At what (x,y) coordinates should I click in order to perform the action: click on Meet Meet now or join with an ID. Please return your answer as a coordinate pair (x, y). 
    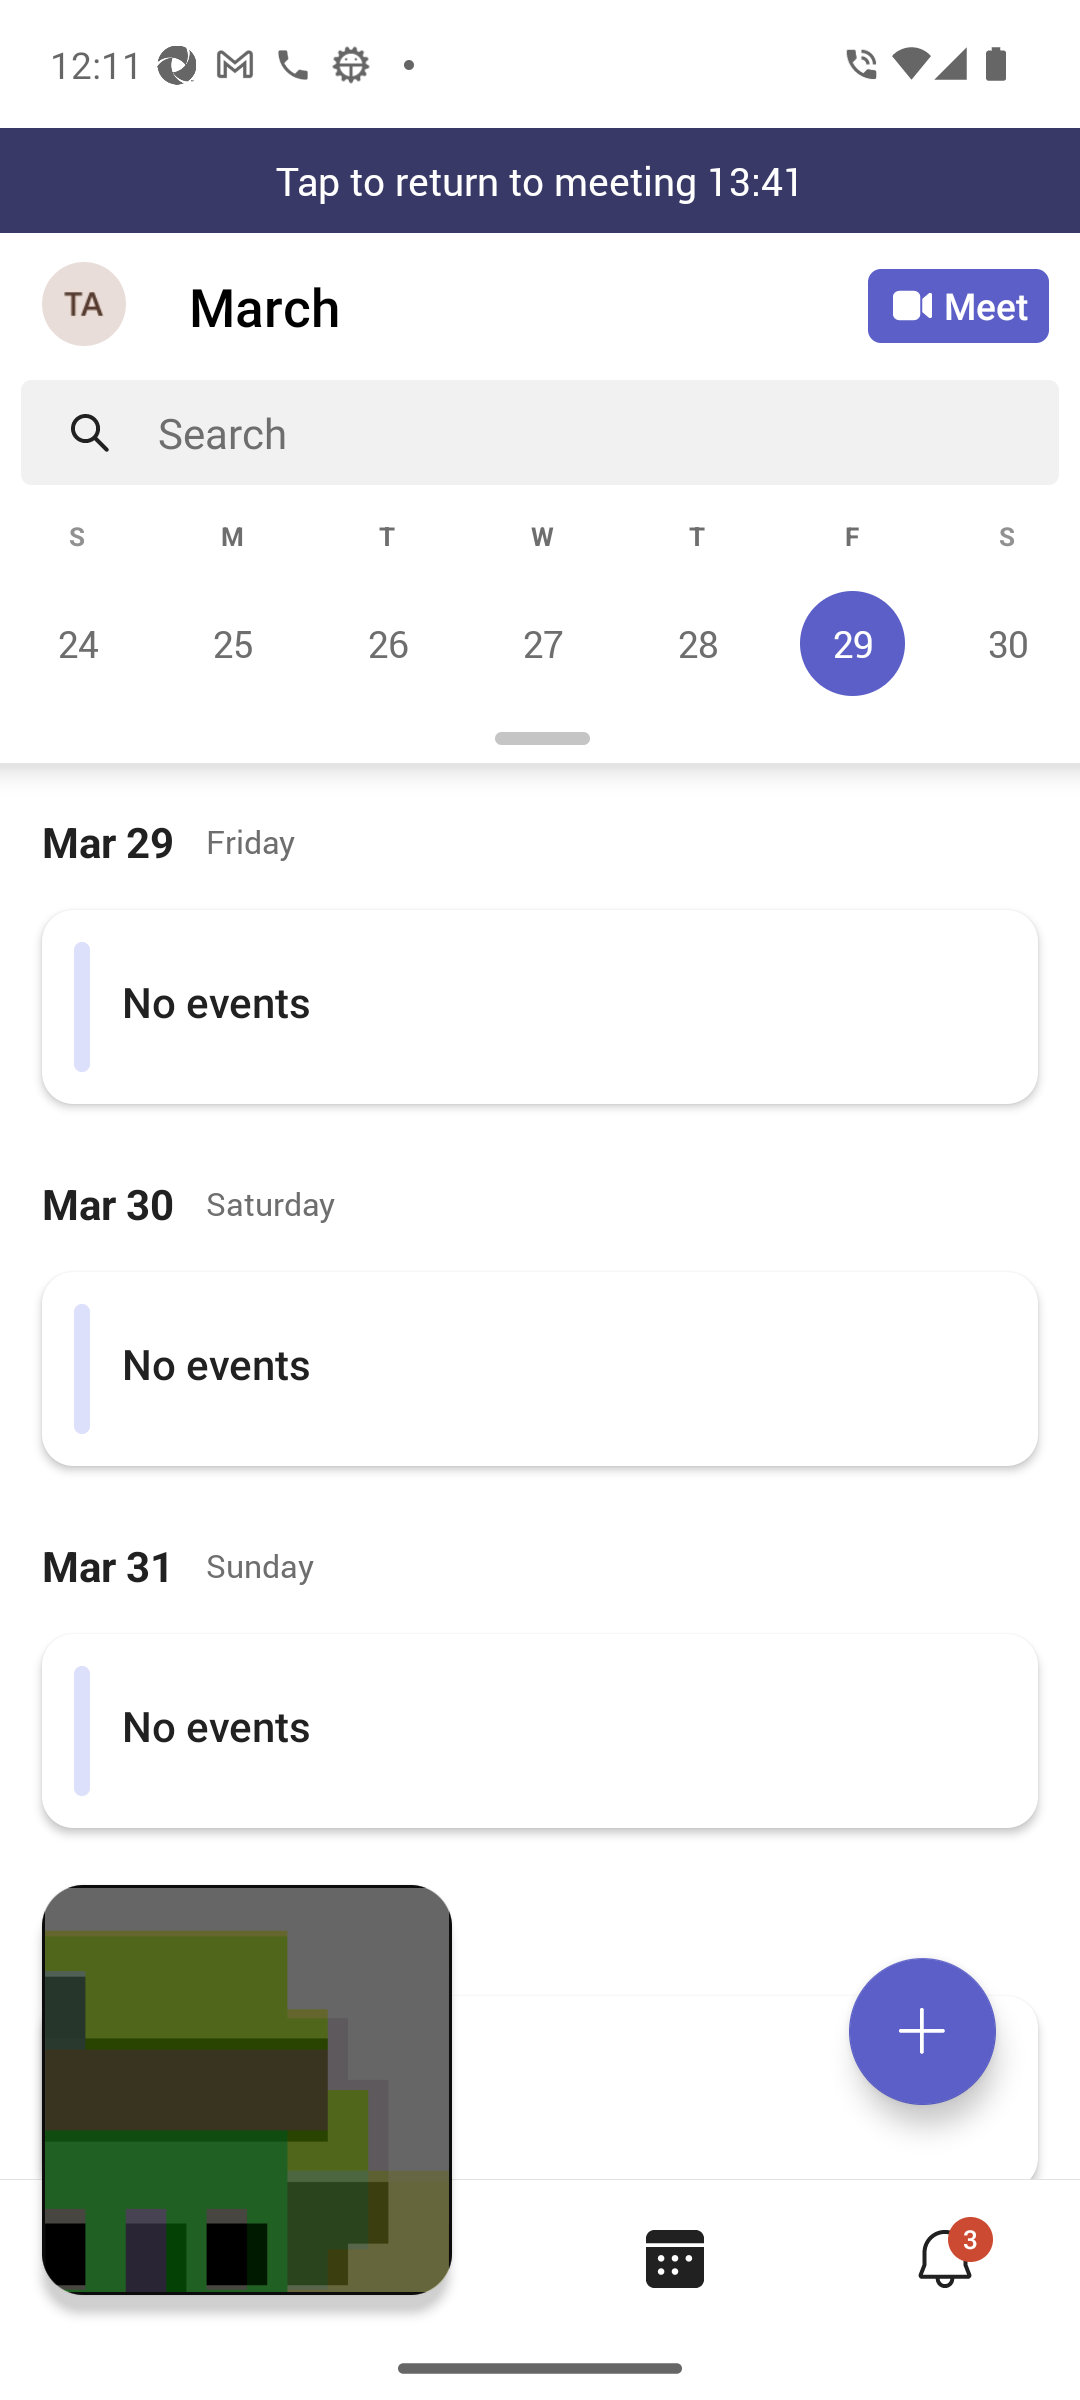
    Looking at the image, I should click on (958, 306).